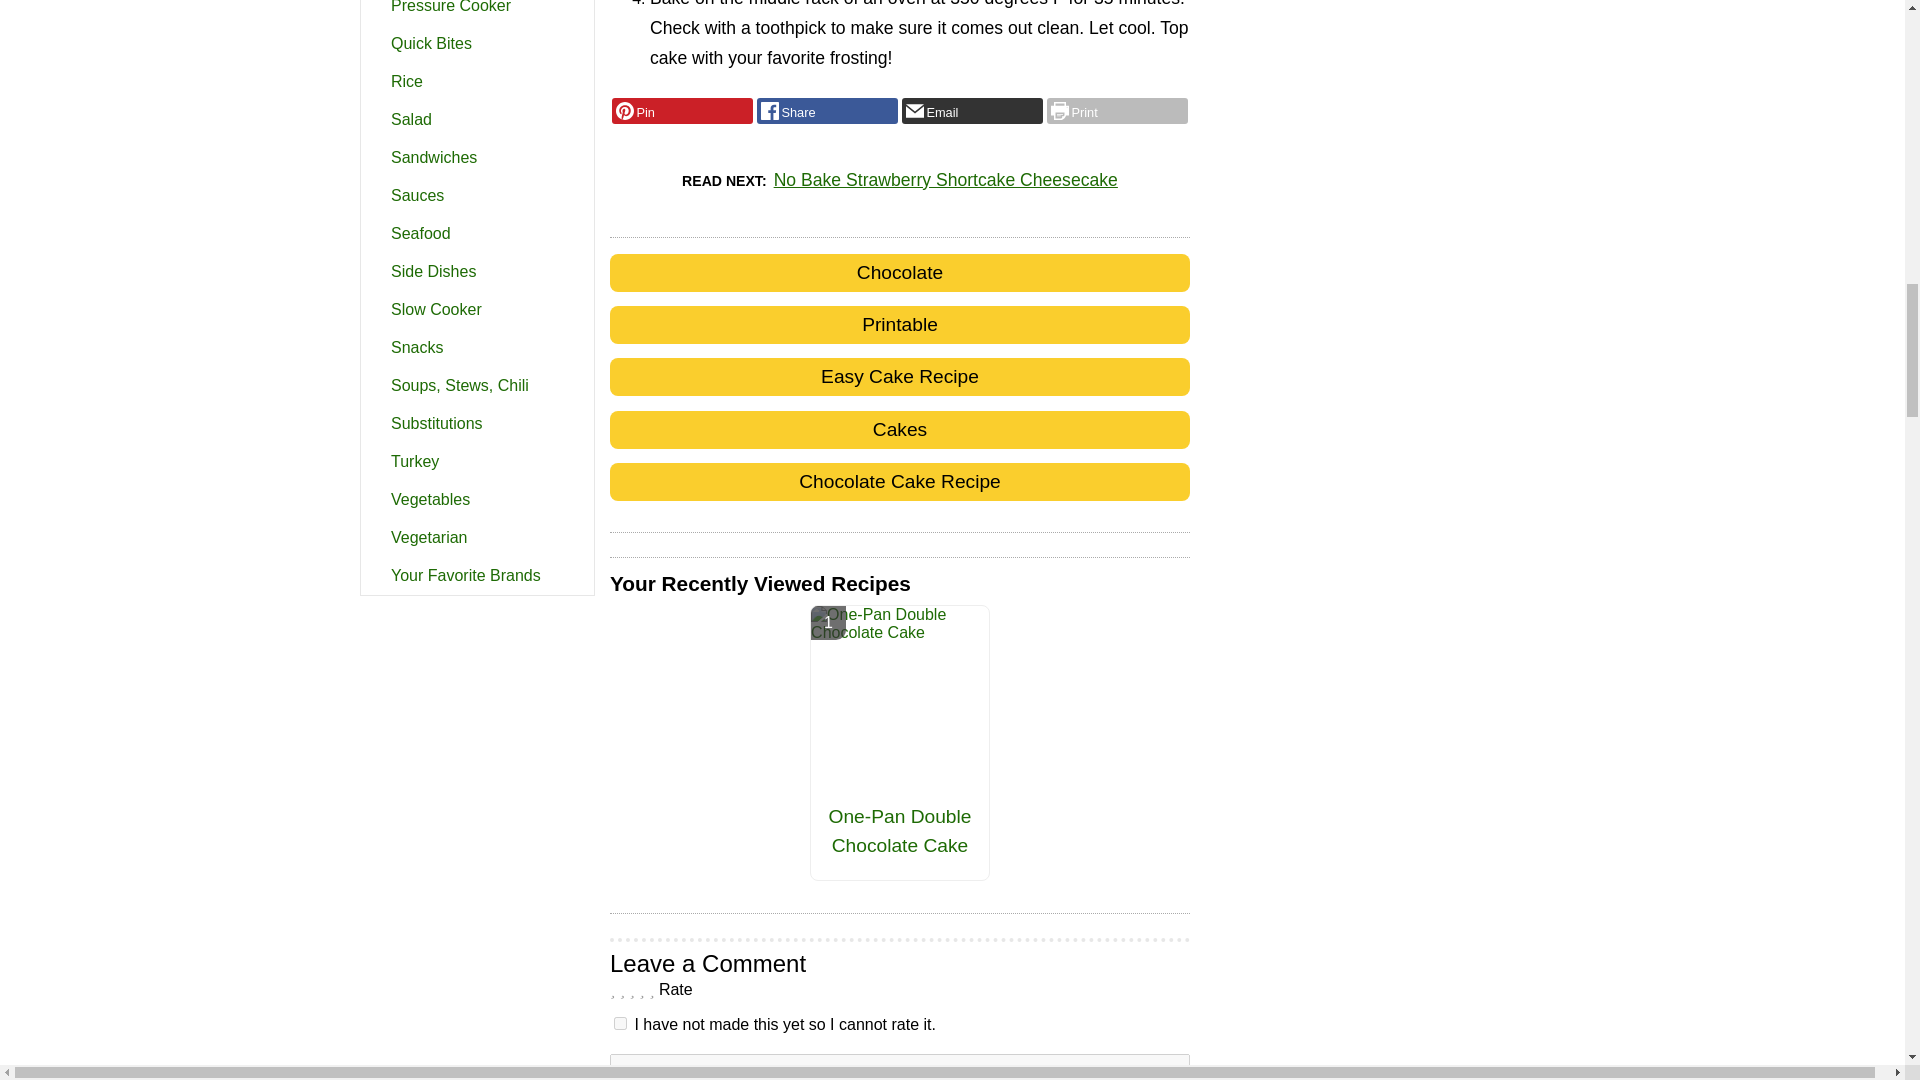 The image size is (1920, 1080). What do you see at coordinates (972, 111) in the screenshot?
I see `Email` at bounding box center [972, 111].